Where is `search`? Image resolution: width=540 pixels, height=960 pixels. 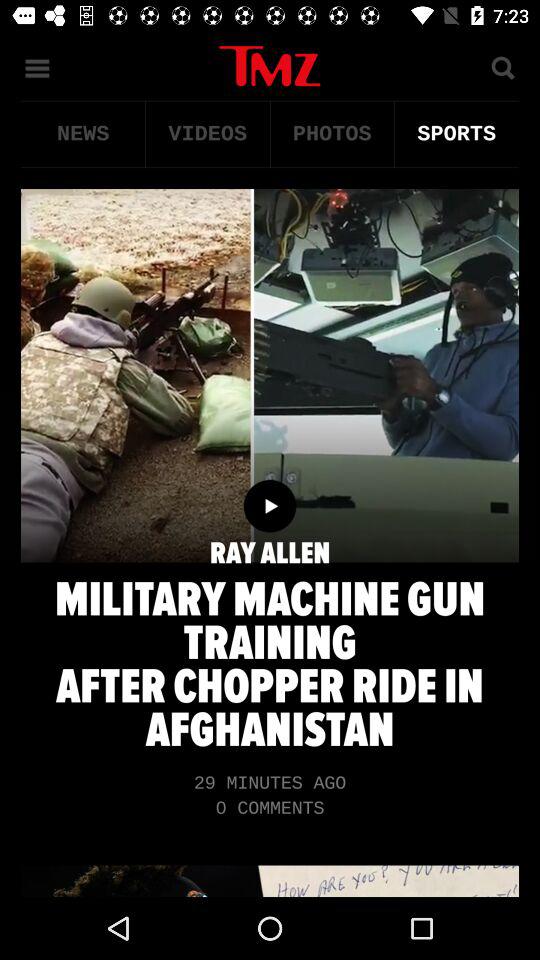
search is located at coordinates (502, 66).